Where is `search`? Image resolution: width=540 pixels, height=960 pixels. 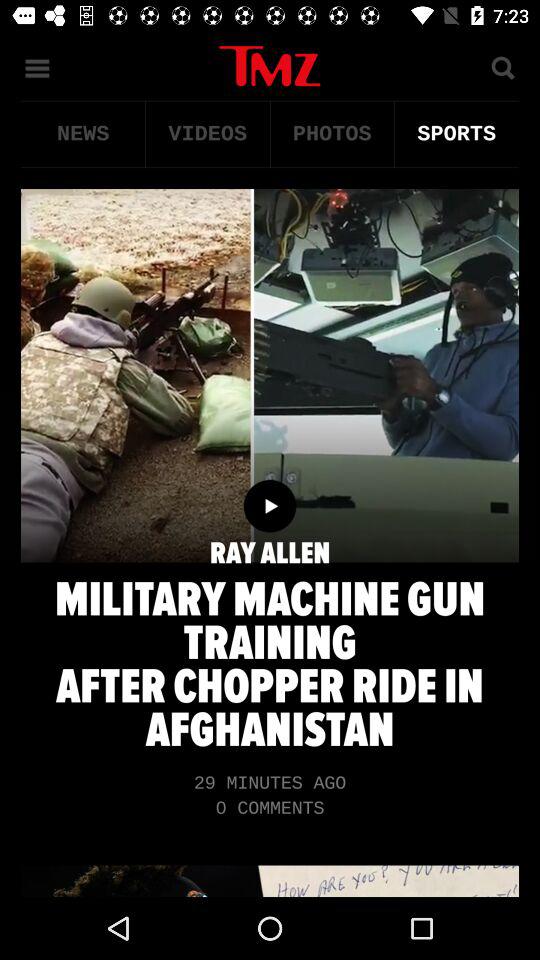
search is located at coordinates (502, 66).